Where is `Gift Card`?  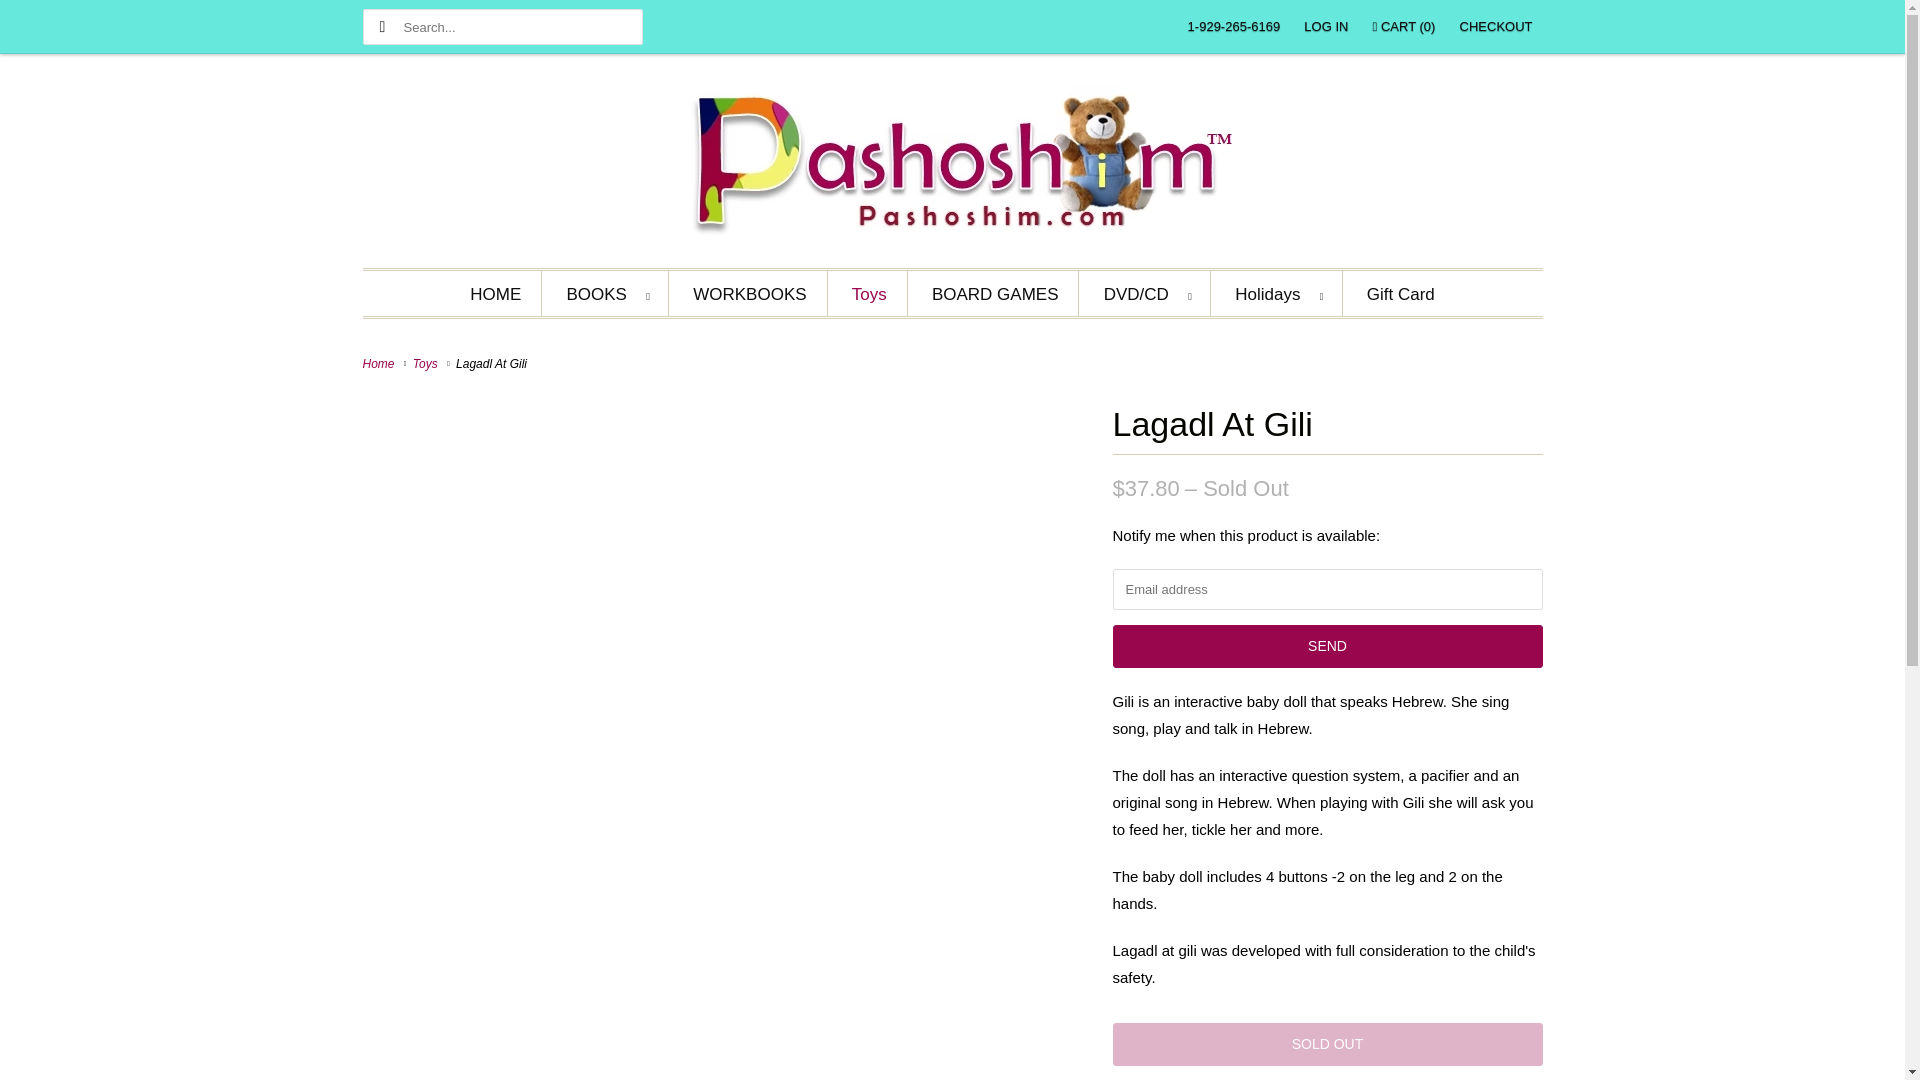 Gift Card is located at coordinates (1400, 294).